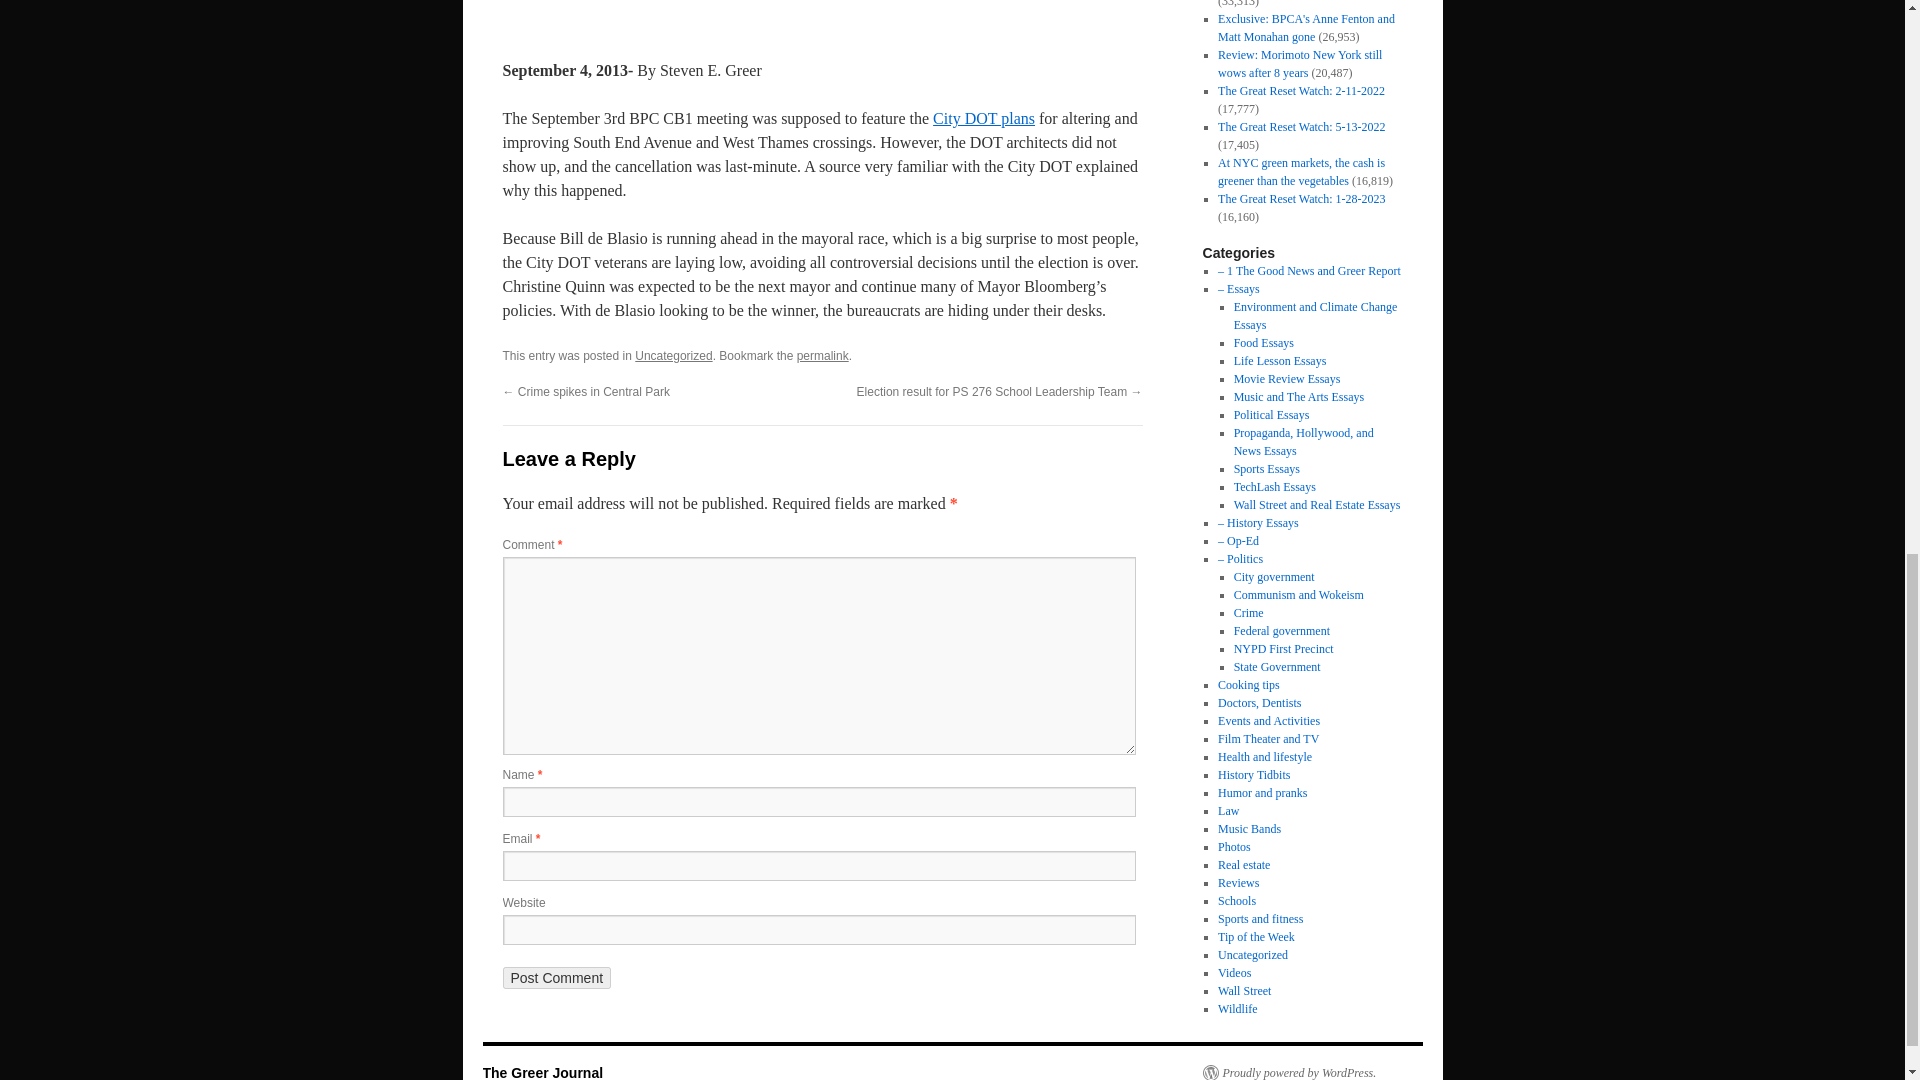  What do you see at coordinates (1300, 63) in the screenshot?
I see `Review: Morimoto New York still wows after 8 years` at bounding box center [1300, 63].